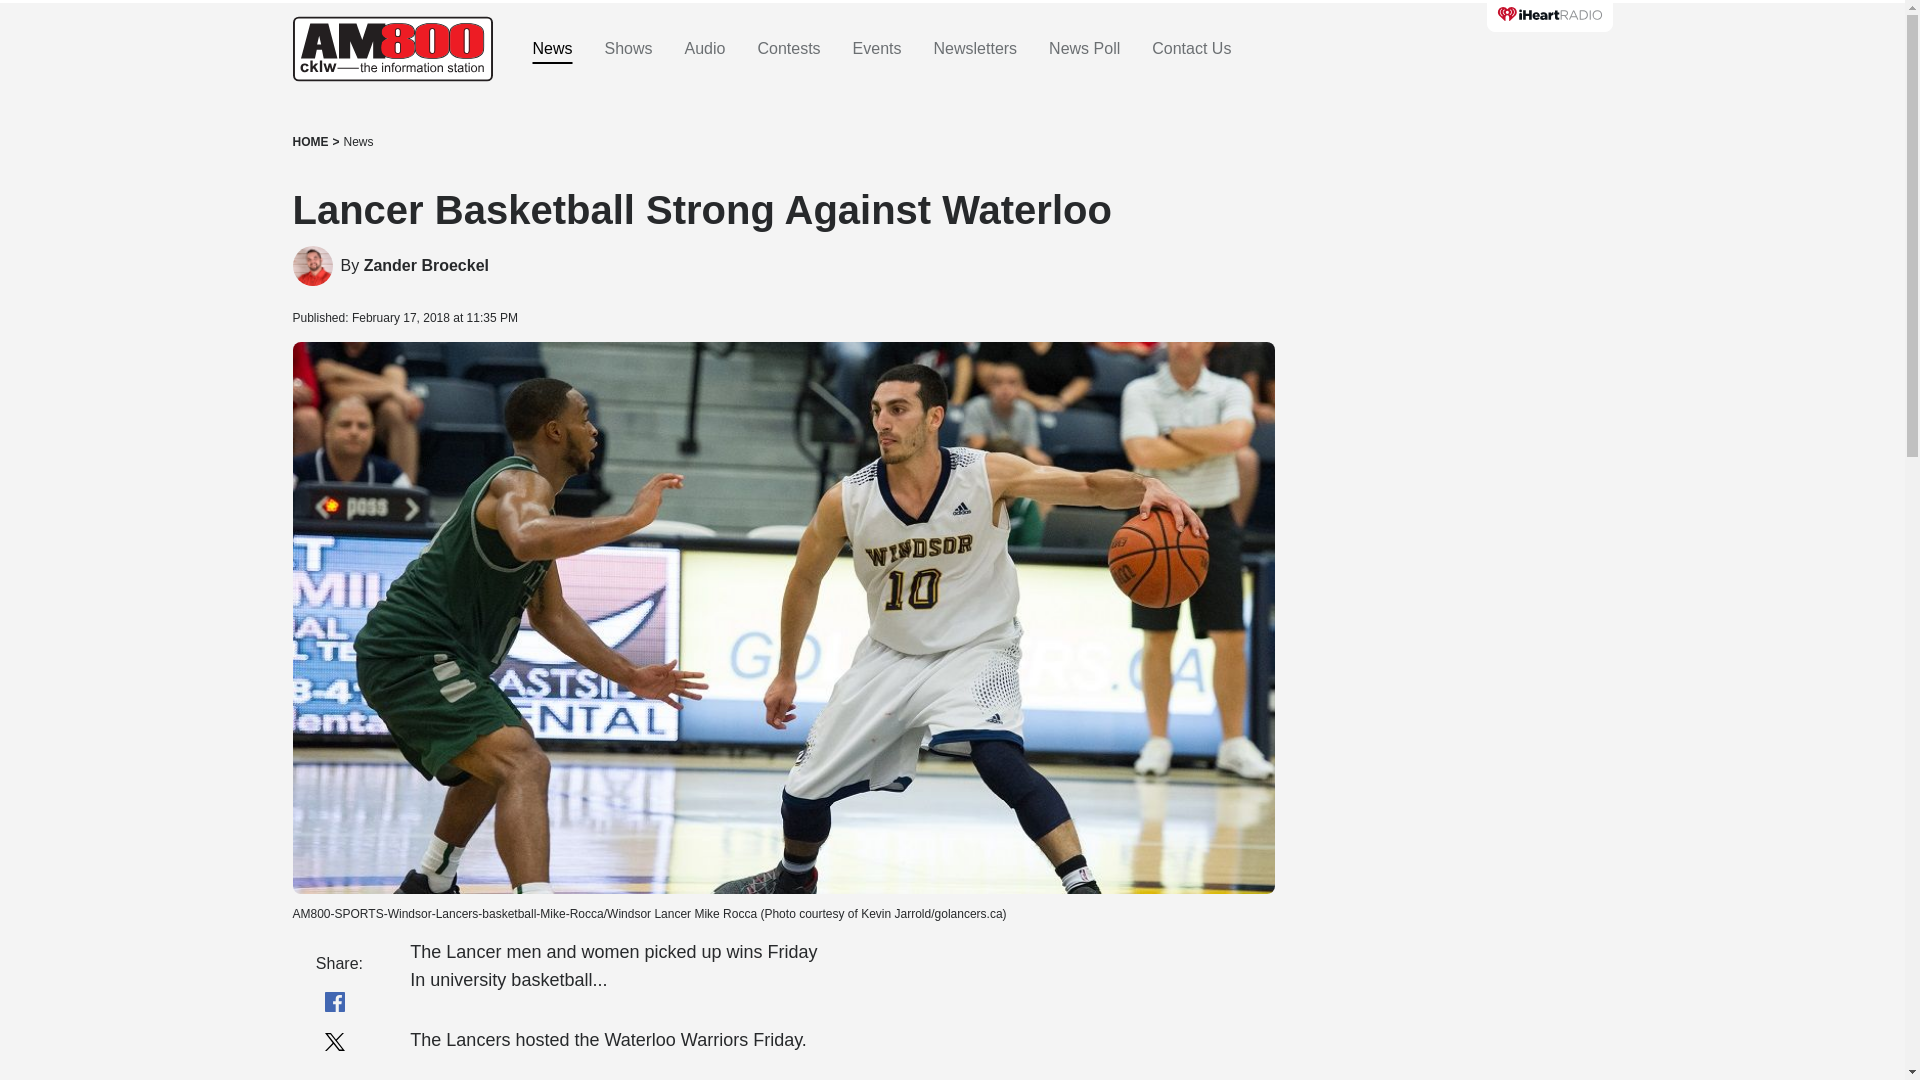  I want to click on Zander Broeckel, so click(312, 266).